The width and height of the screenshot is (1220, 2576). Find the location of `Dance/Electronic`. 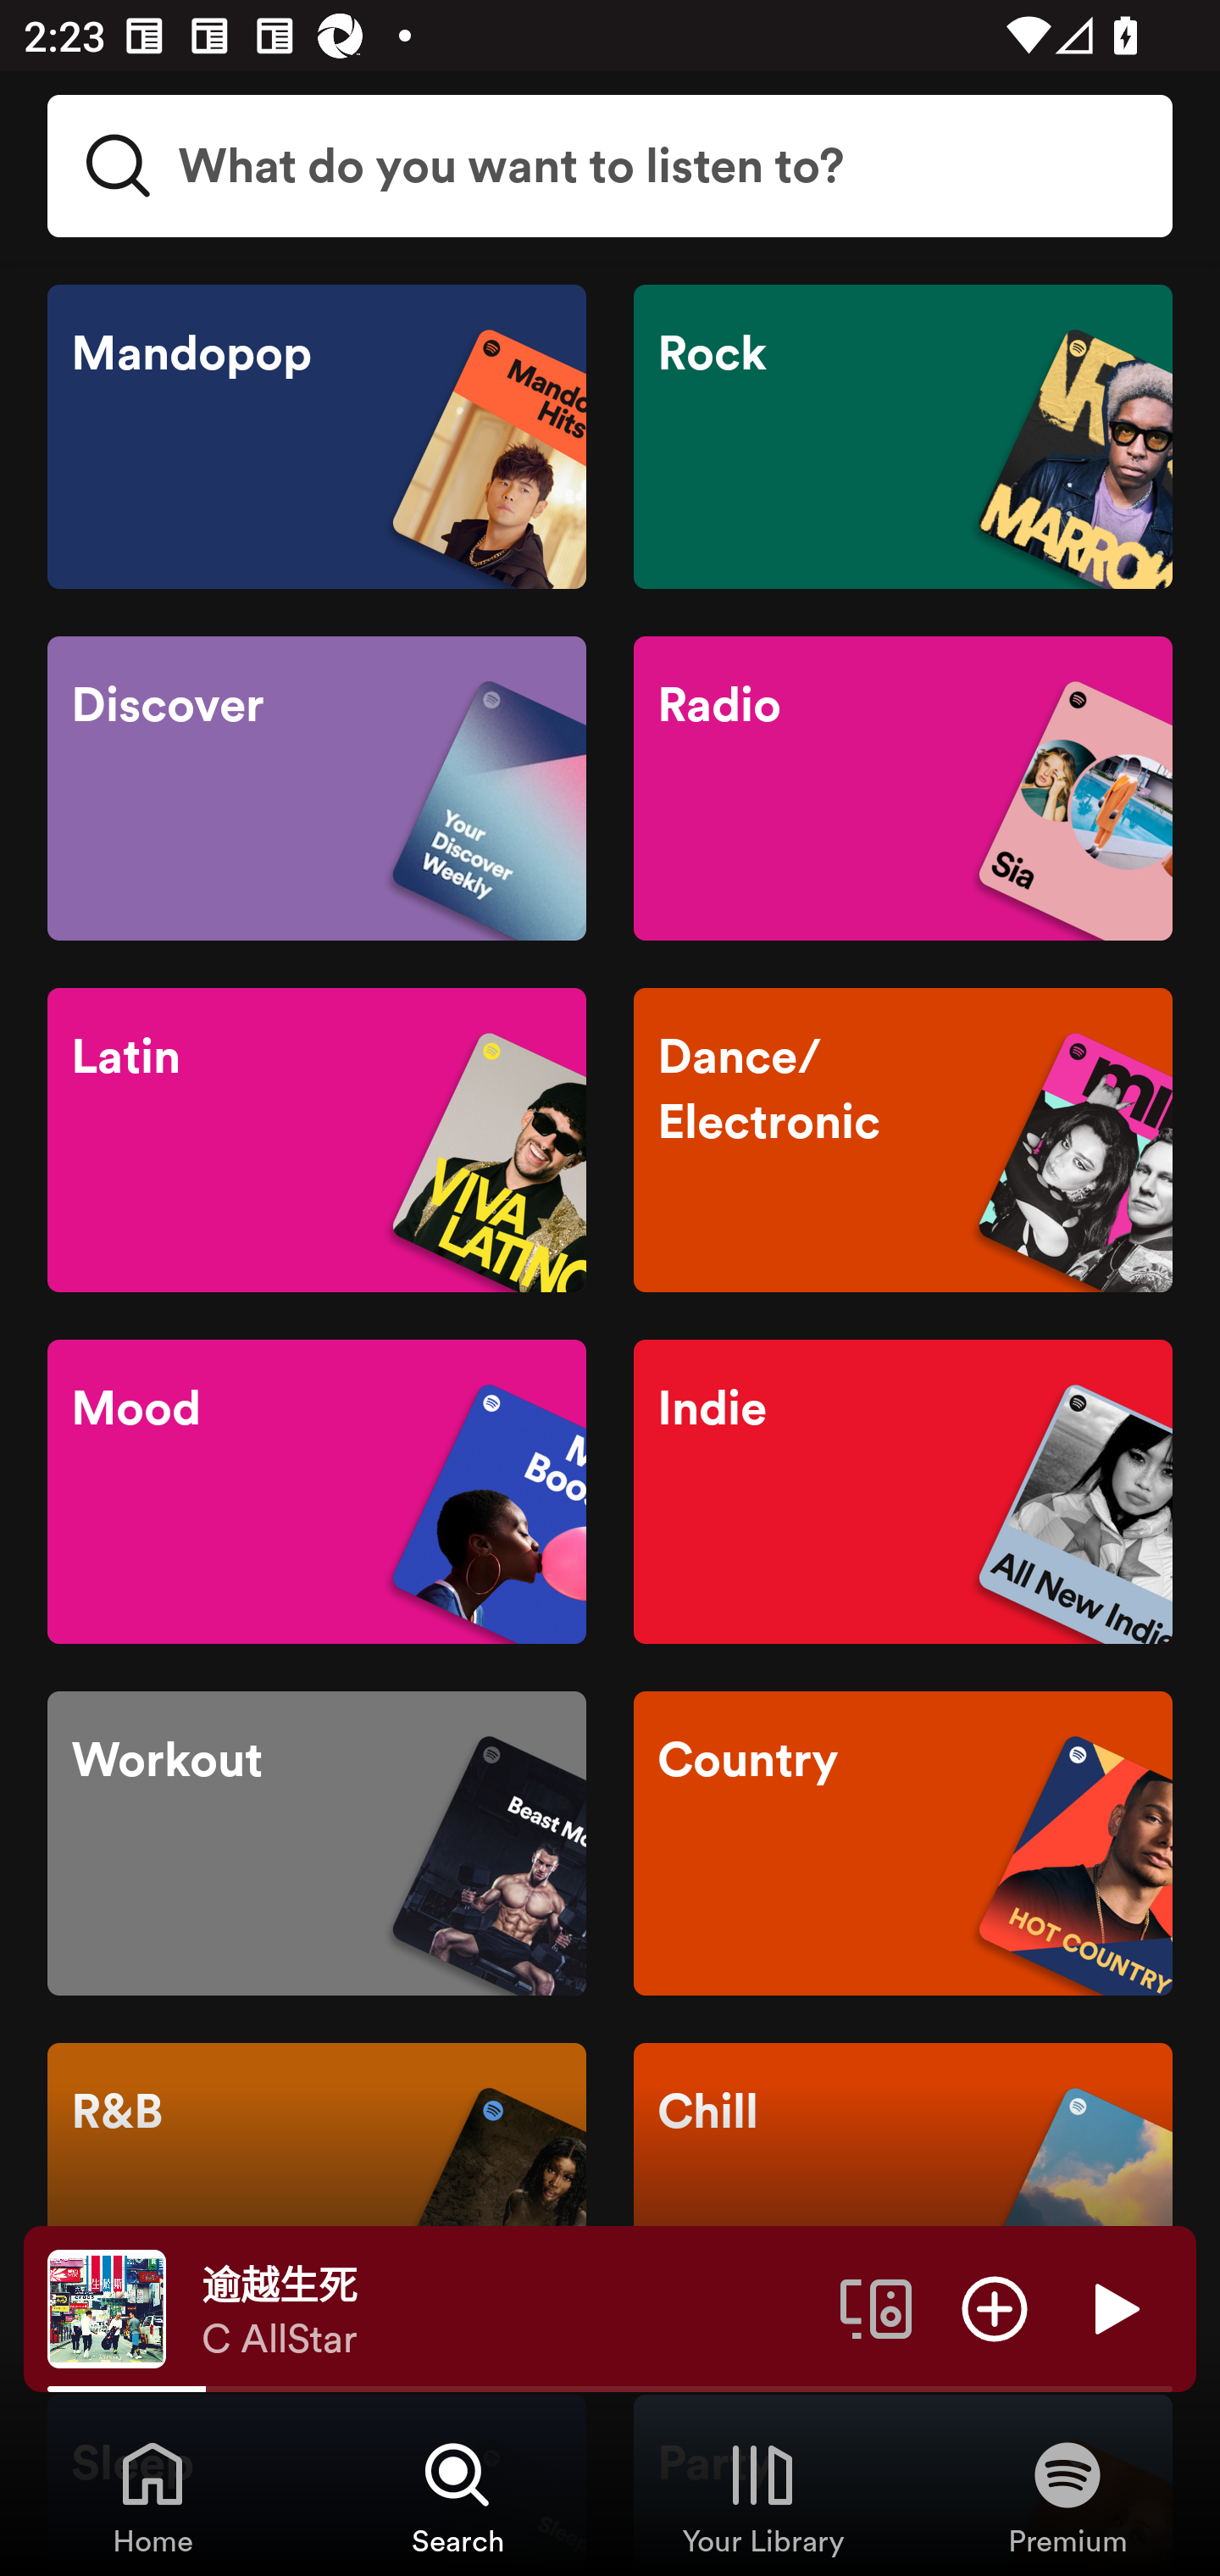

Dance/Electronic is located at coordinates (902, 1141).